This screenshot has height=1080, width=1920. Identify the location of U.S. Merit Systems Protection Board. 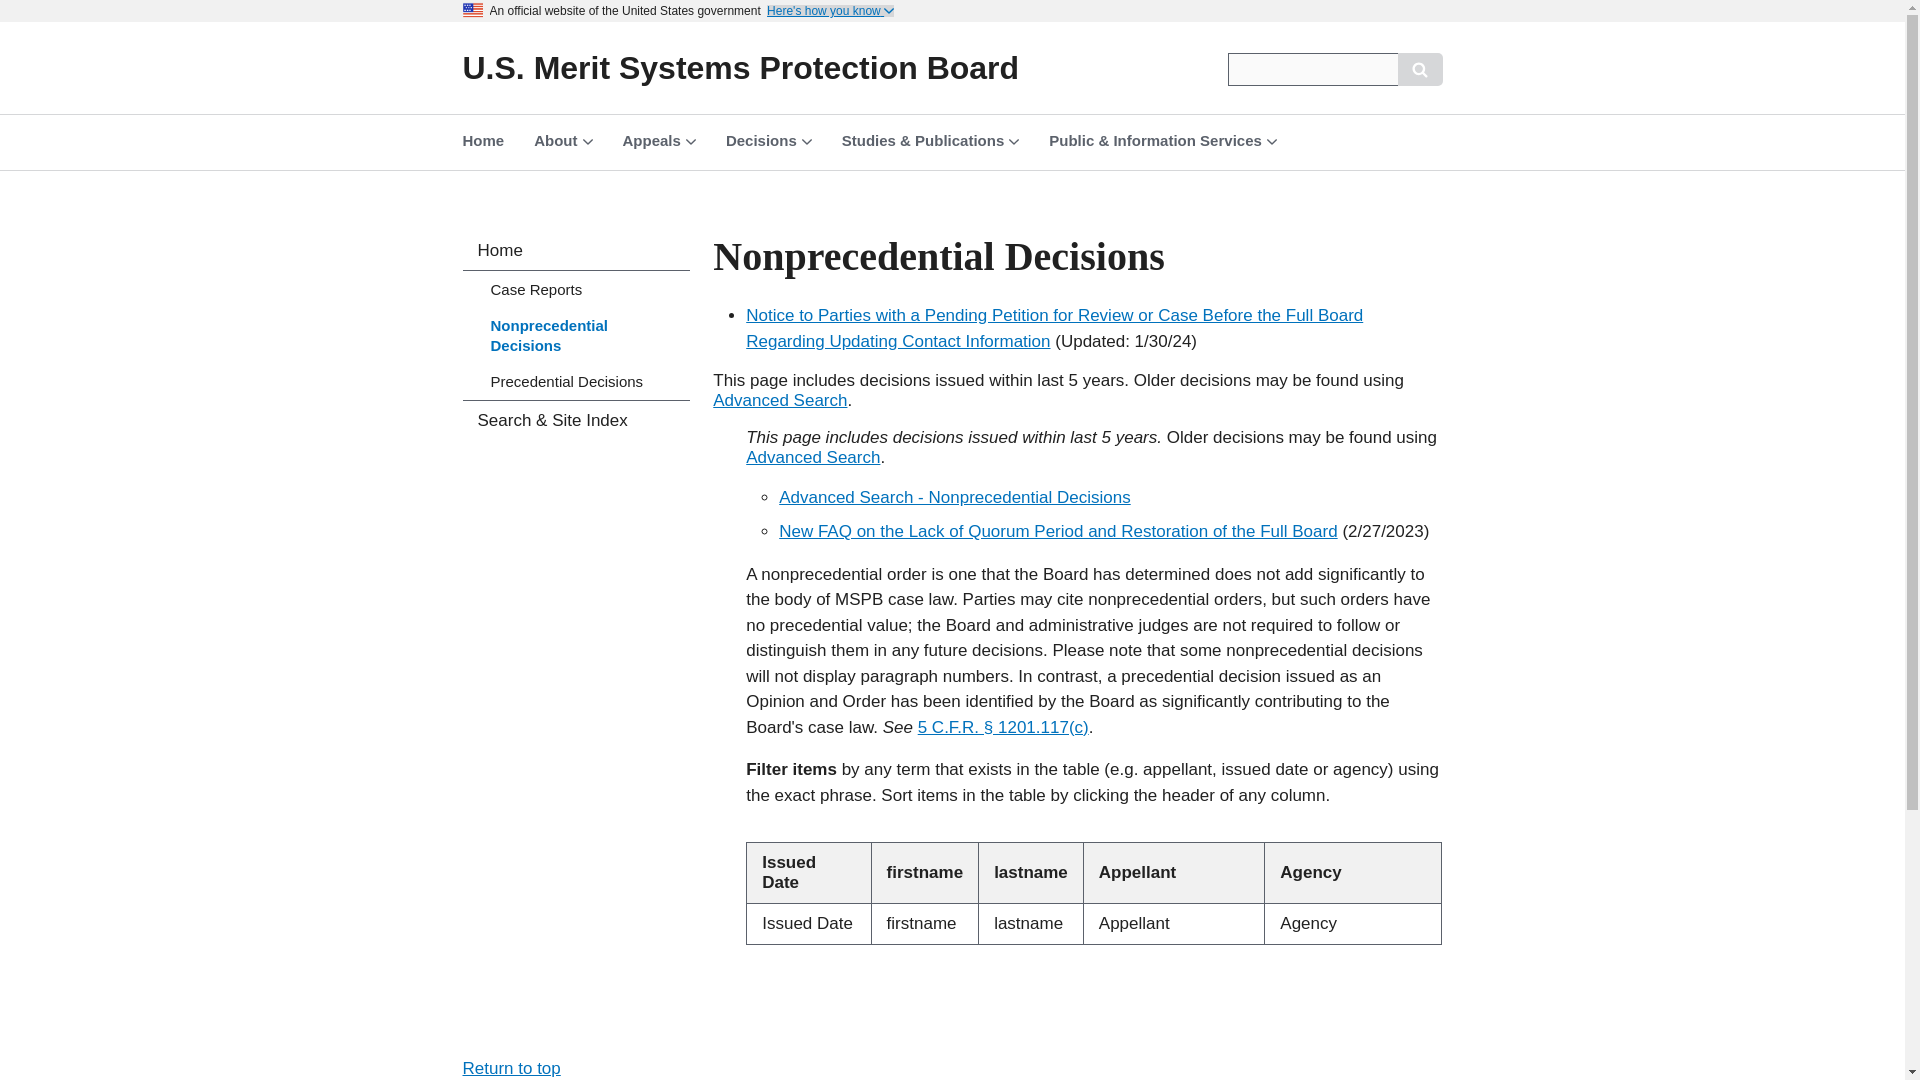
(740, 68).